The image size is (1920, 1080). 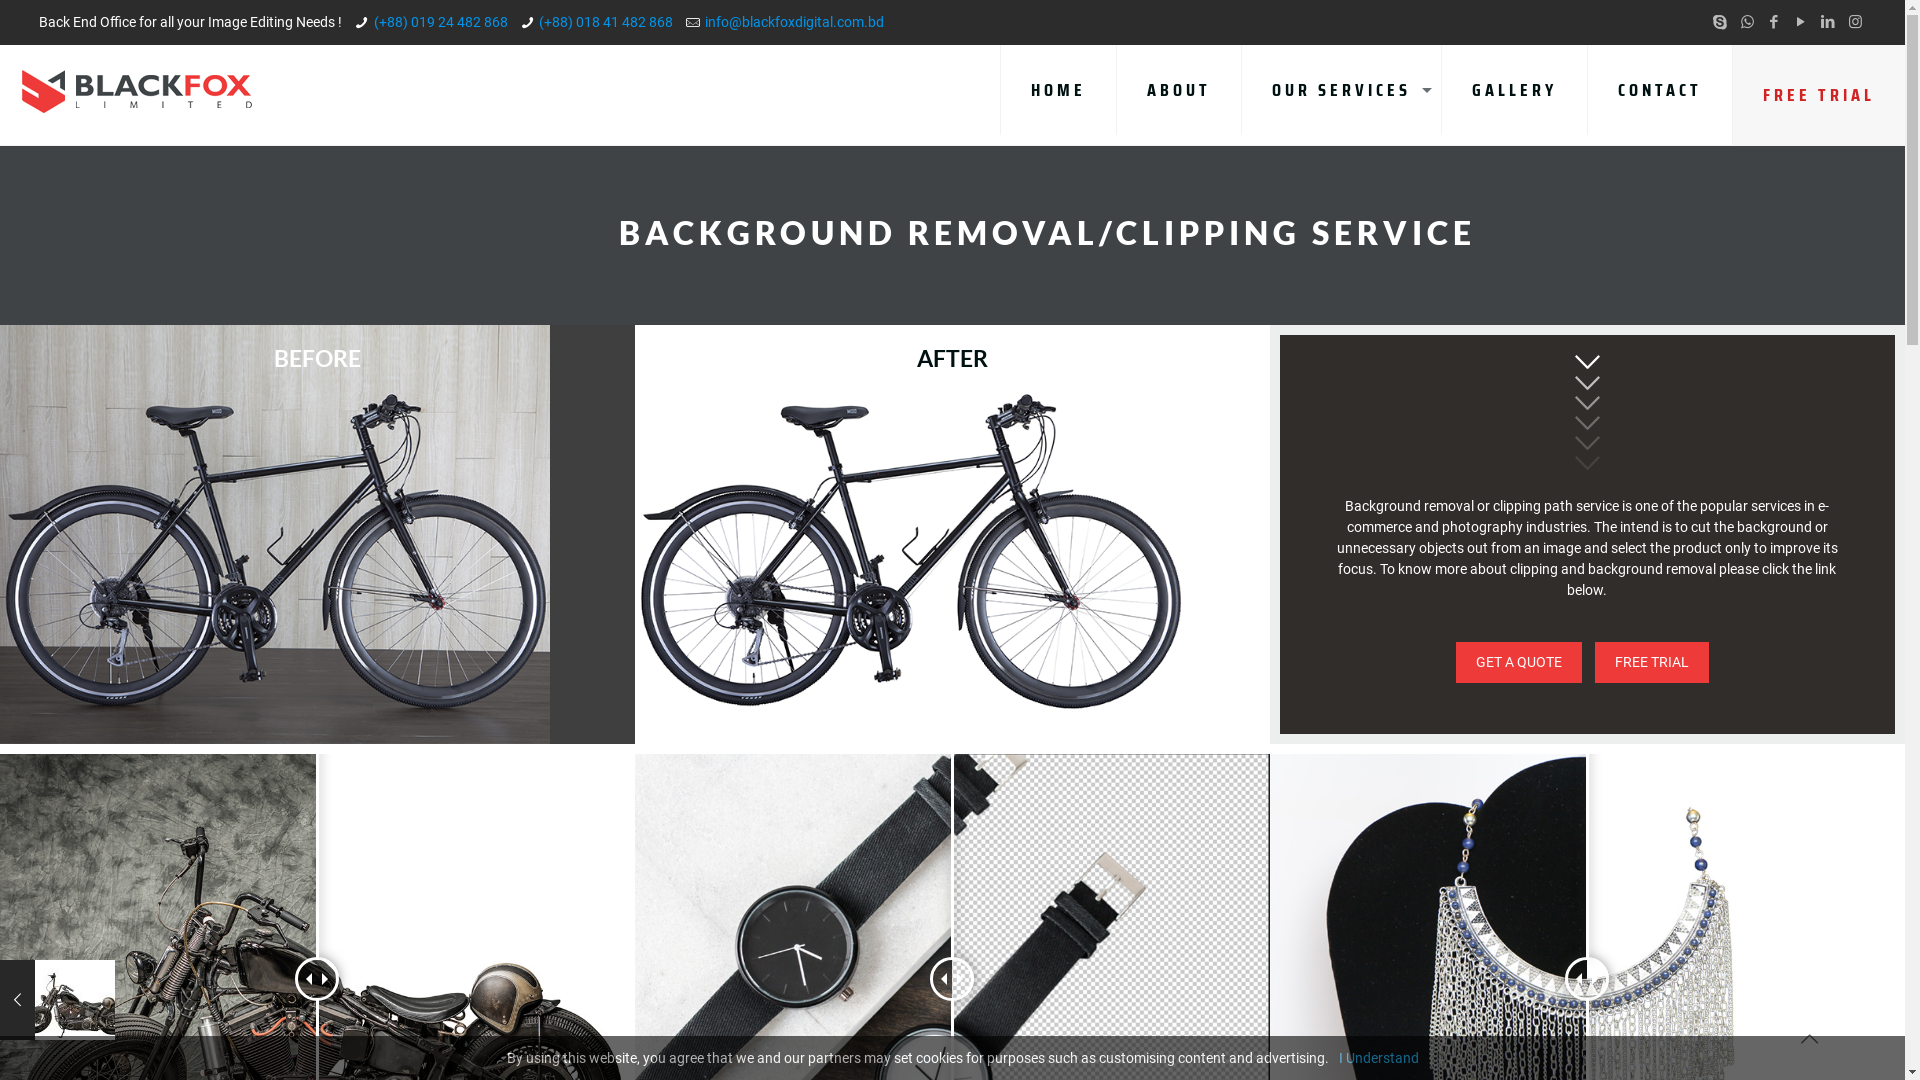 What do you see at coordinates (794, 22) in the screenshot?
I see `info@blackfoxdigital.com.bd` at bounding box center [794, 22].